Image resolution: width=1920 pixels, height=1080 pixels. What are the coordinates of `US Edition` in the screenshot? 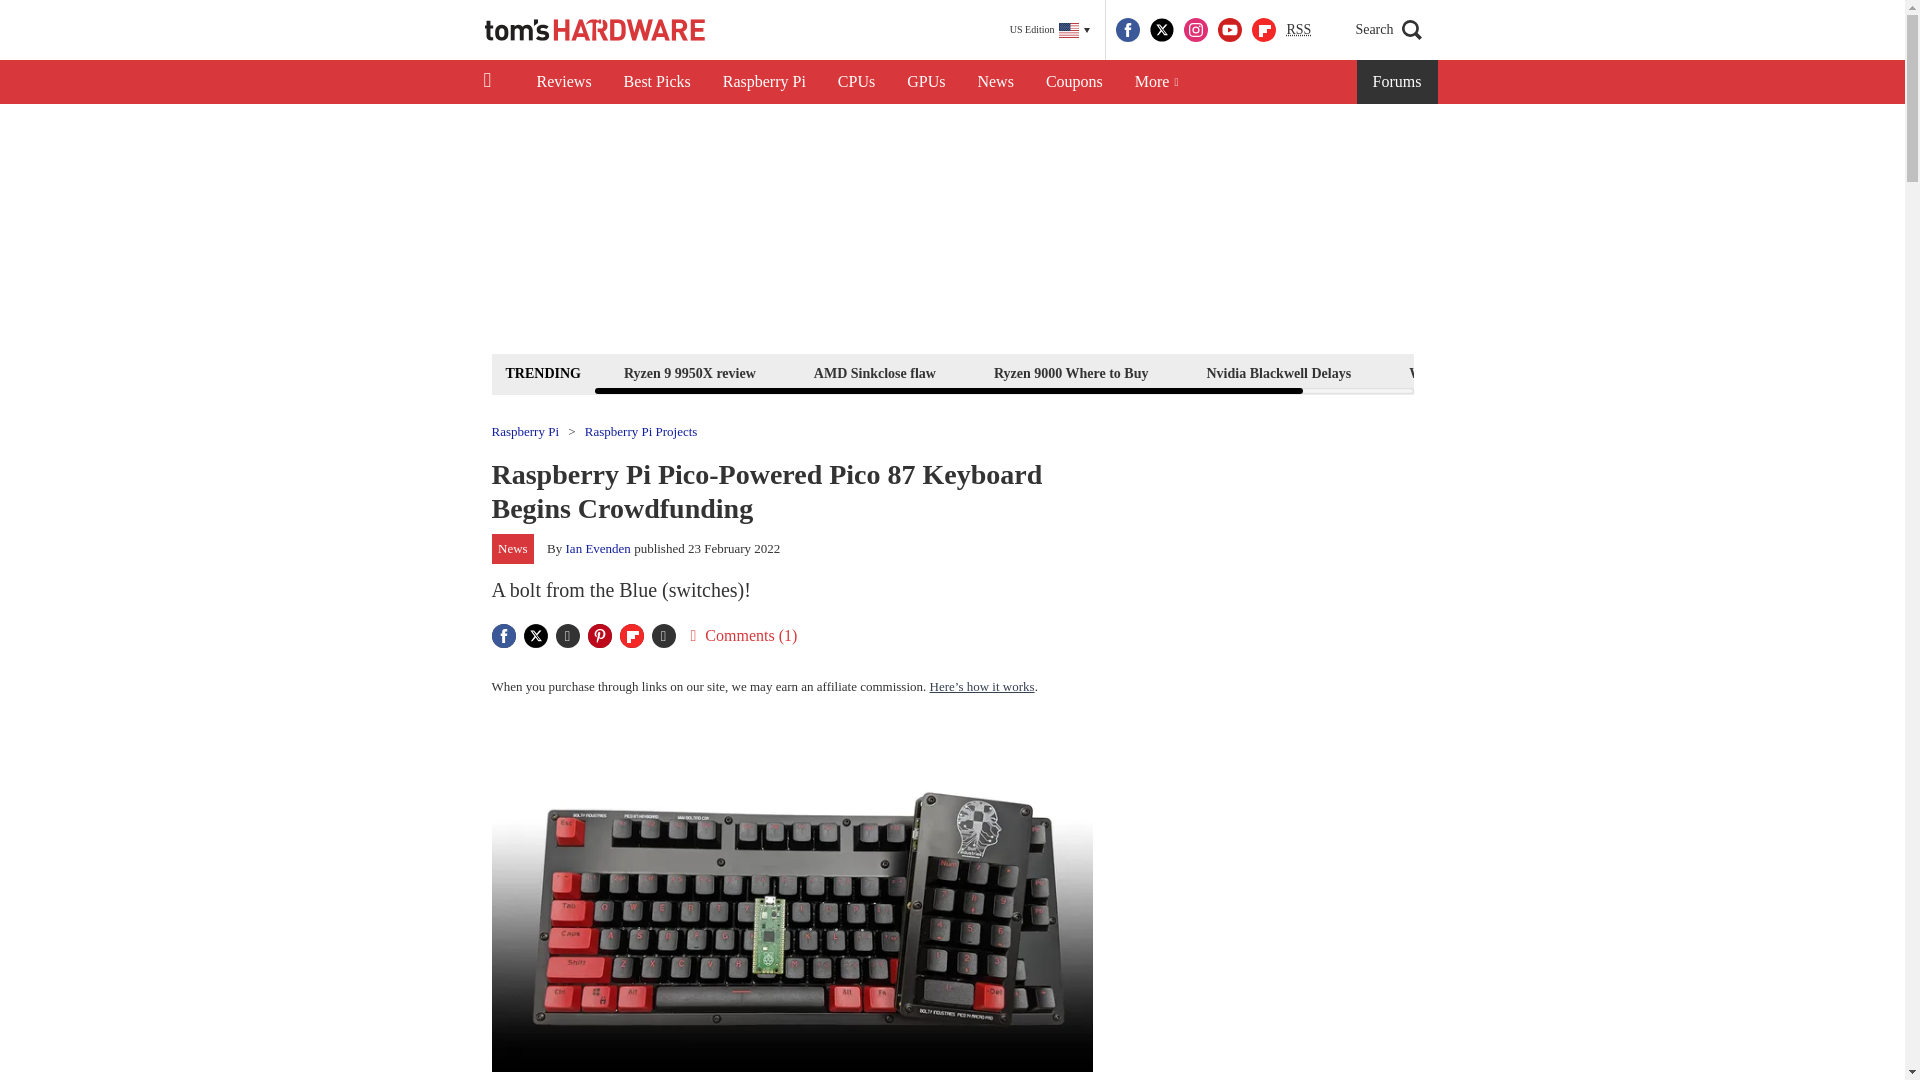 It's located at (1050, 30).